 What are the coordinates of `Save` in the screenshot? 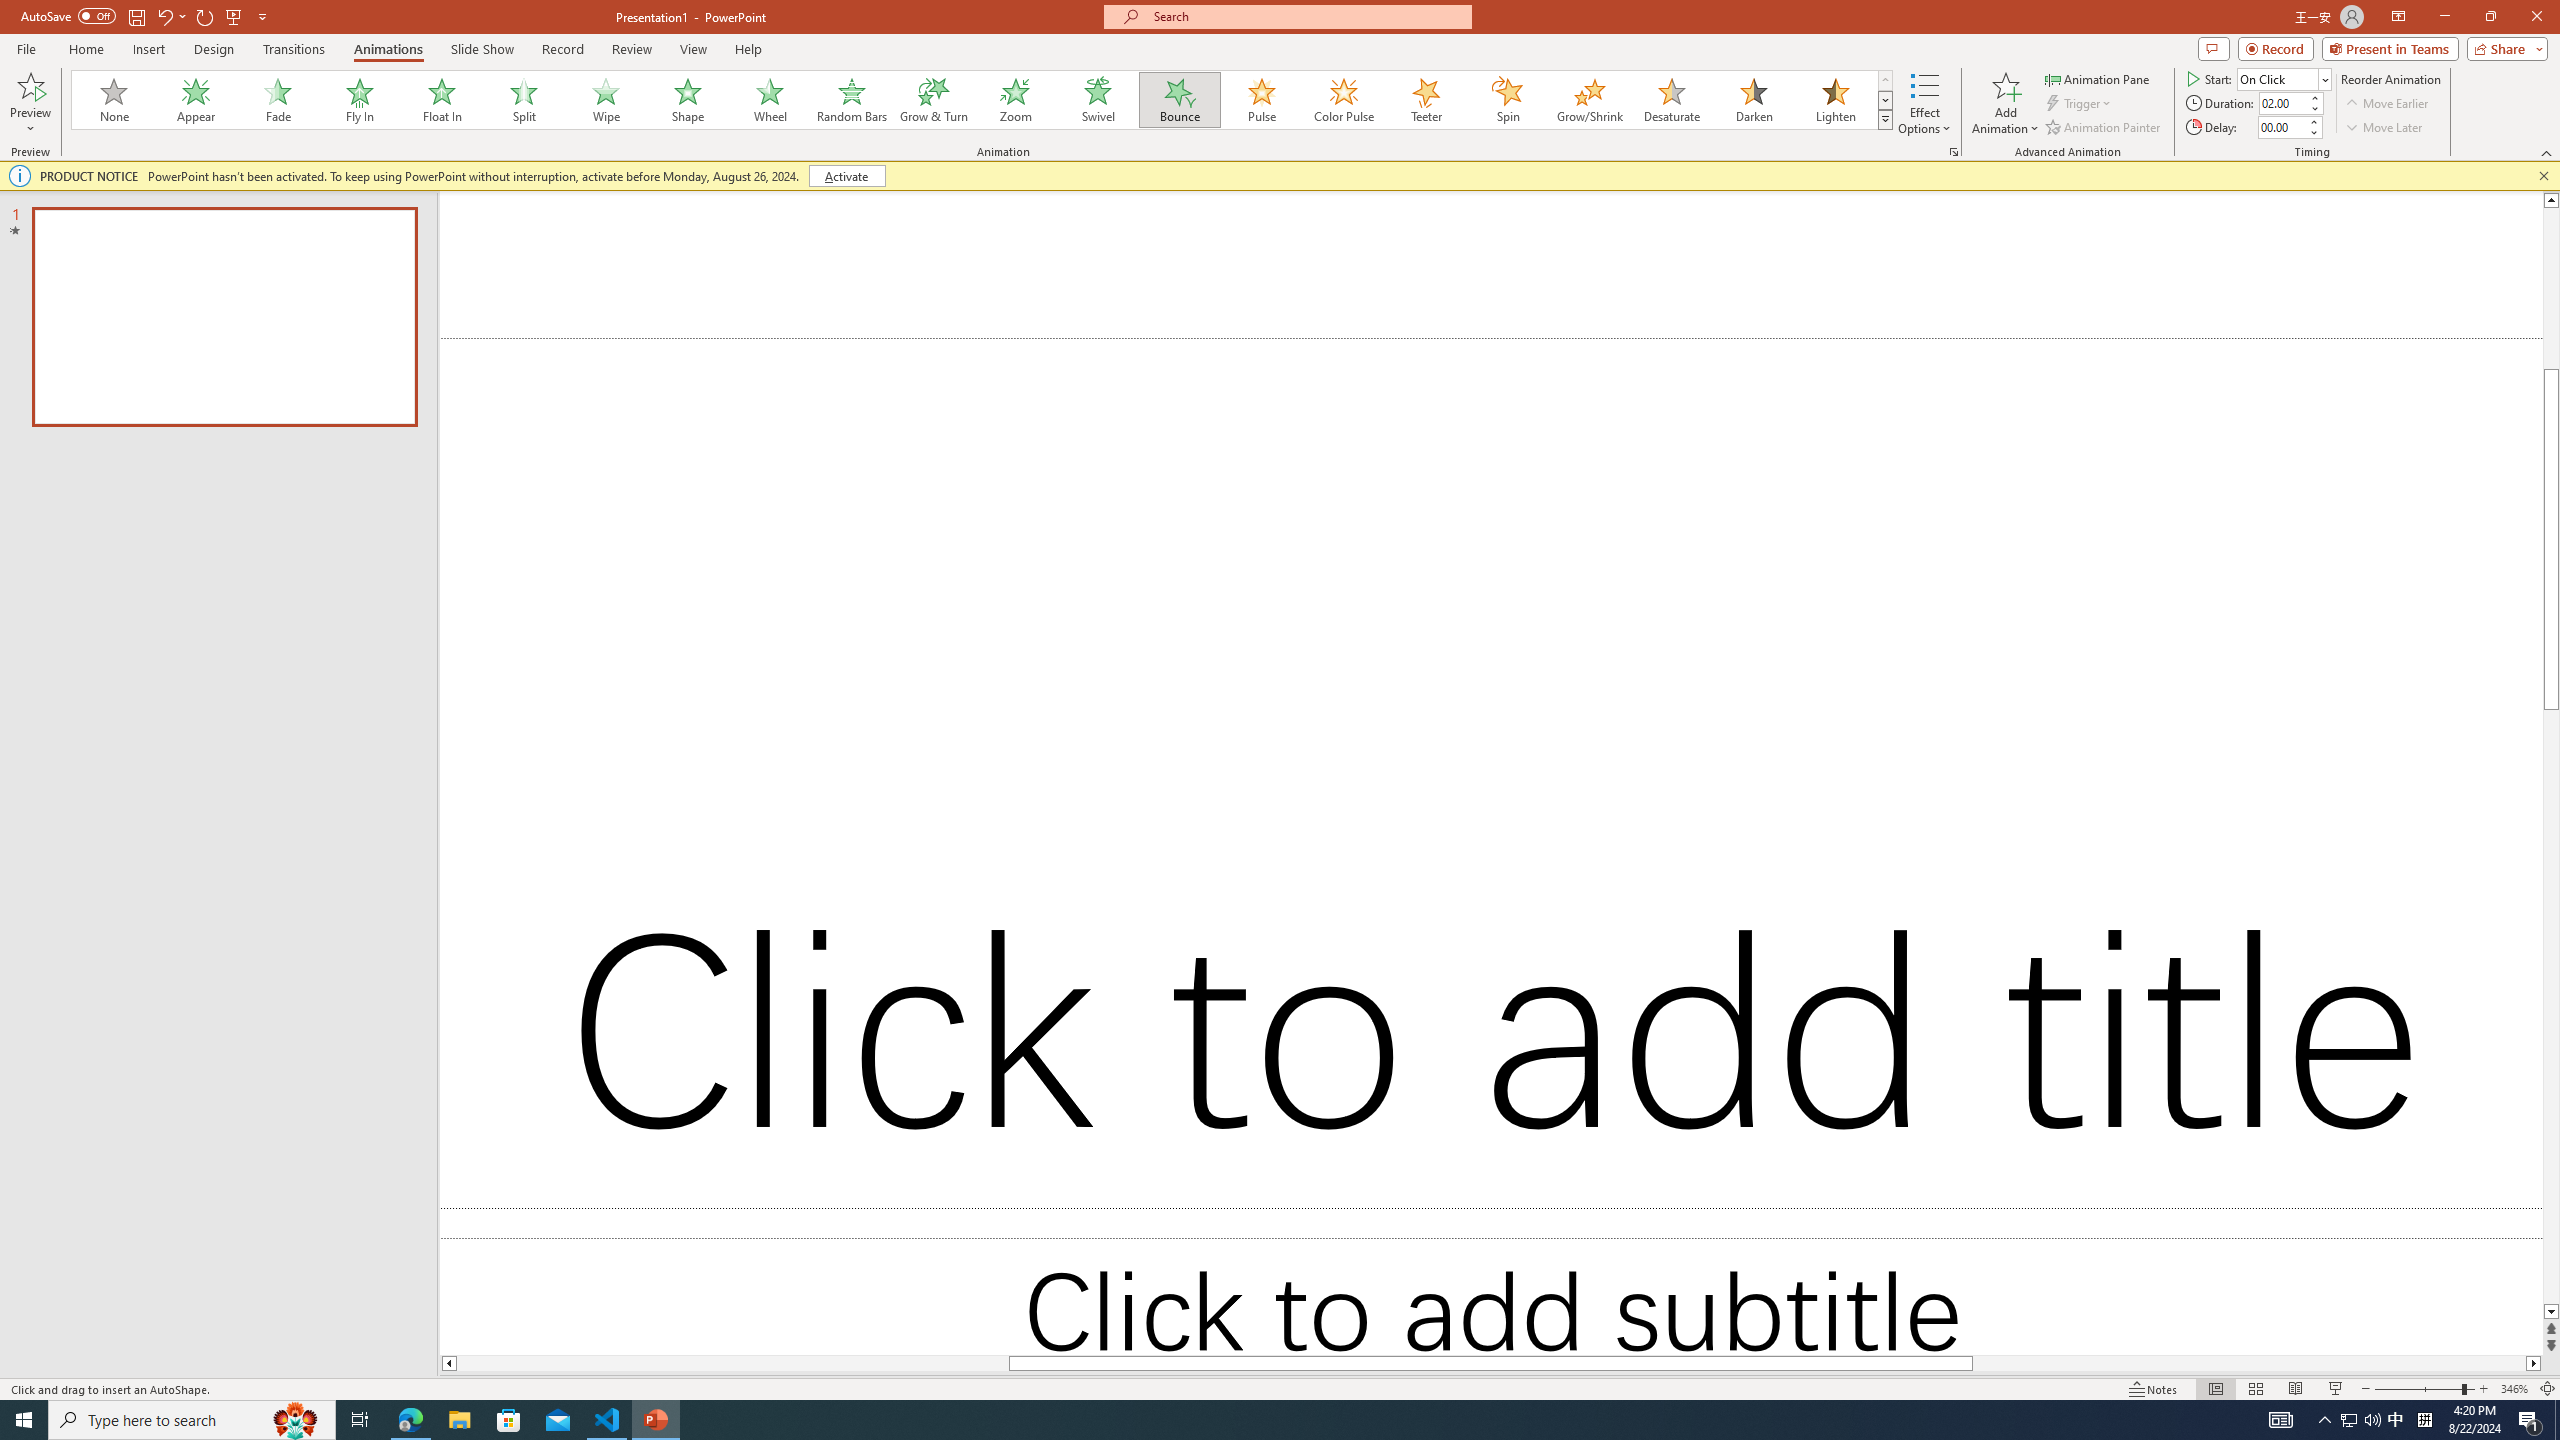 It's located at (136, 16).